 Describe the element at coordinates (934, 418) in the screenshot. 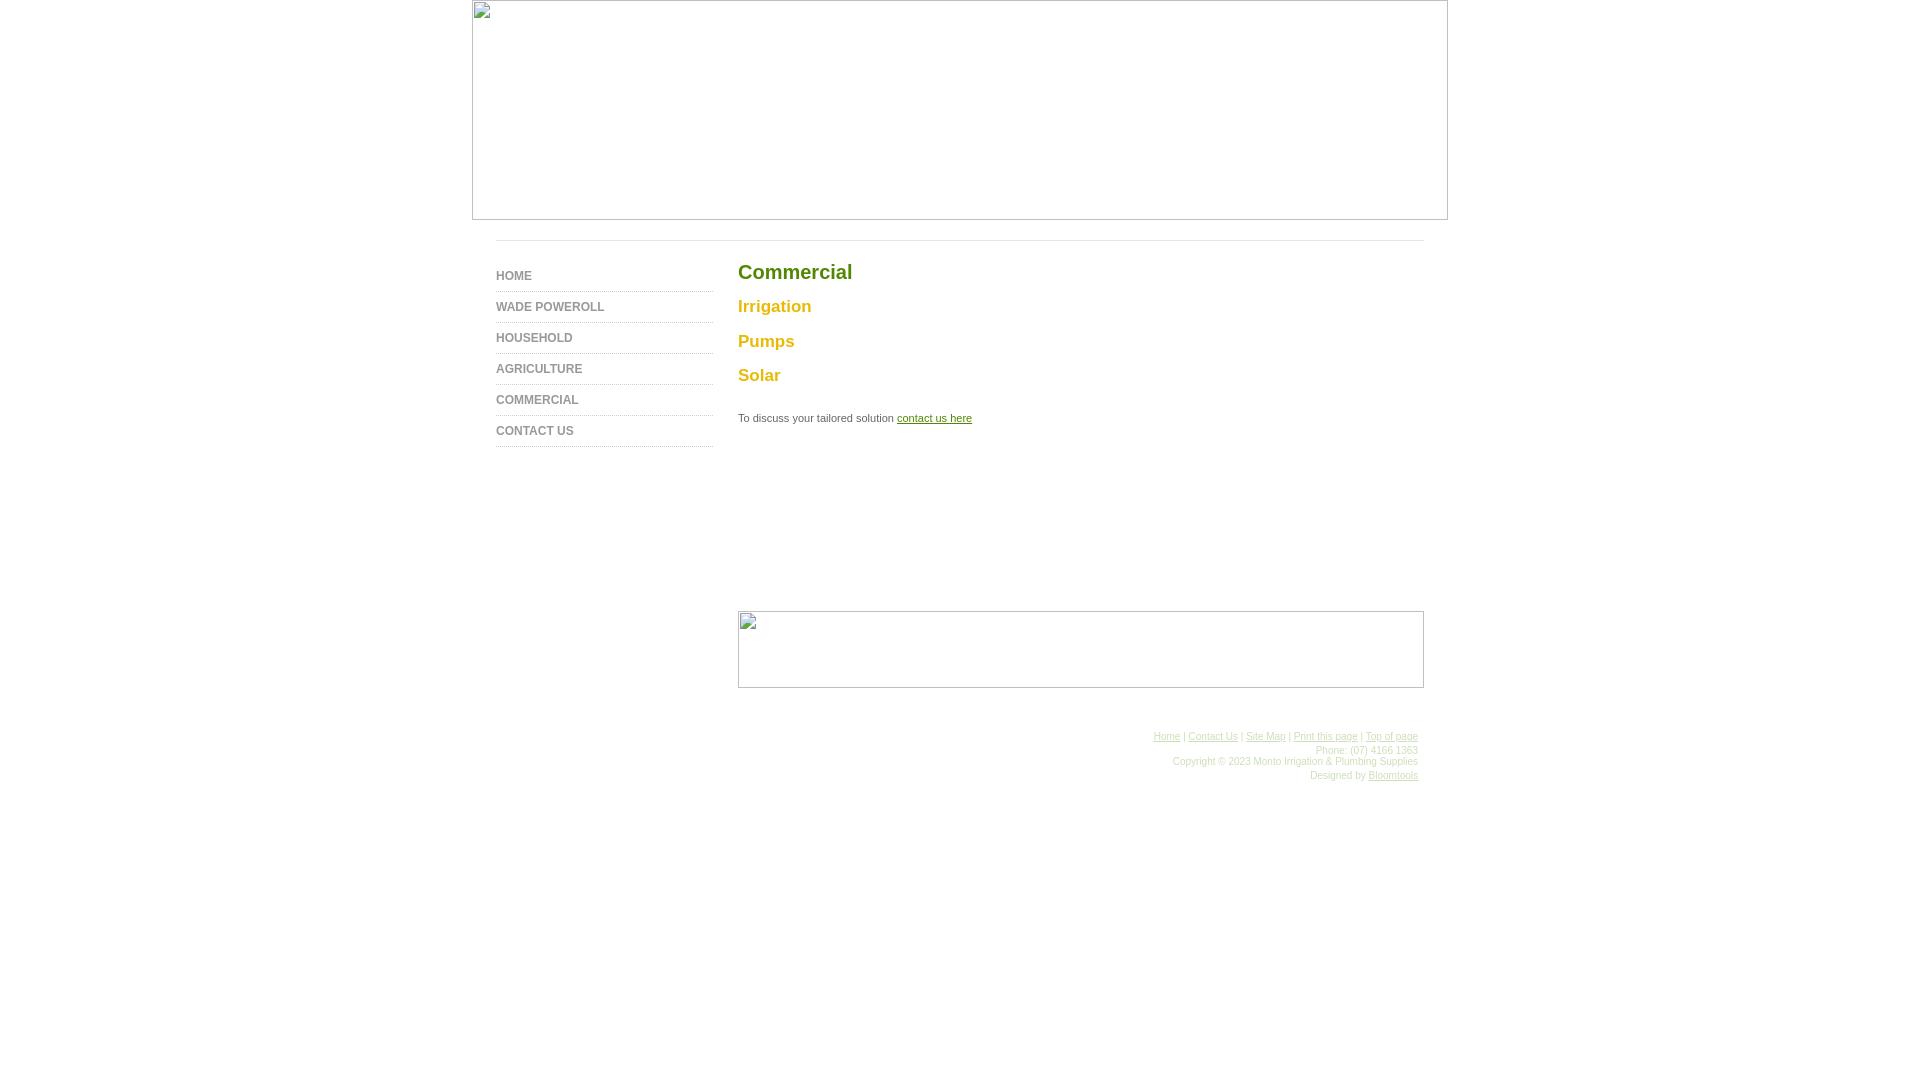

I see `contact us here` at that location.